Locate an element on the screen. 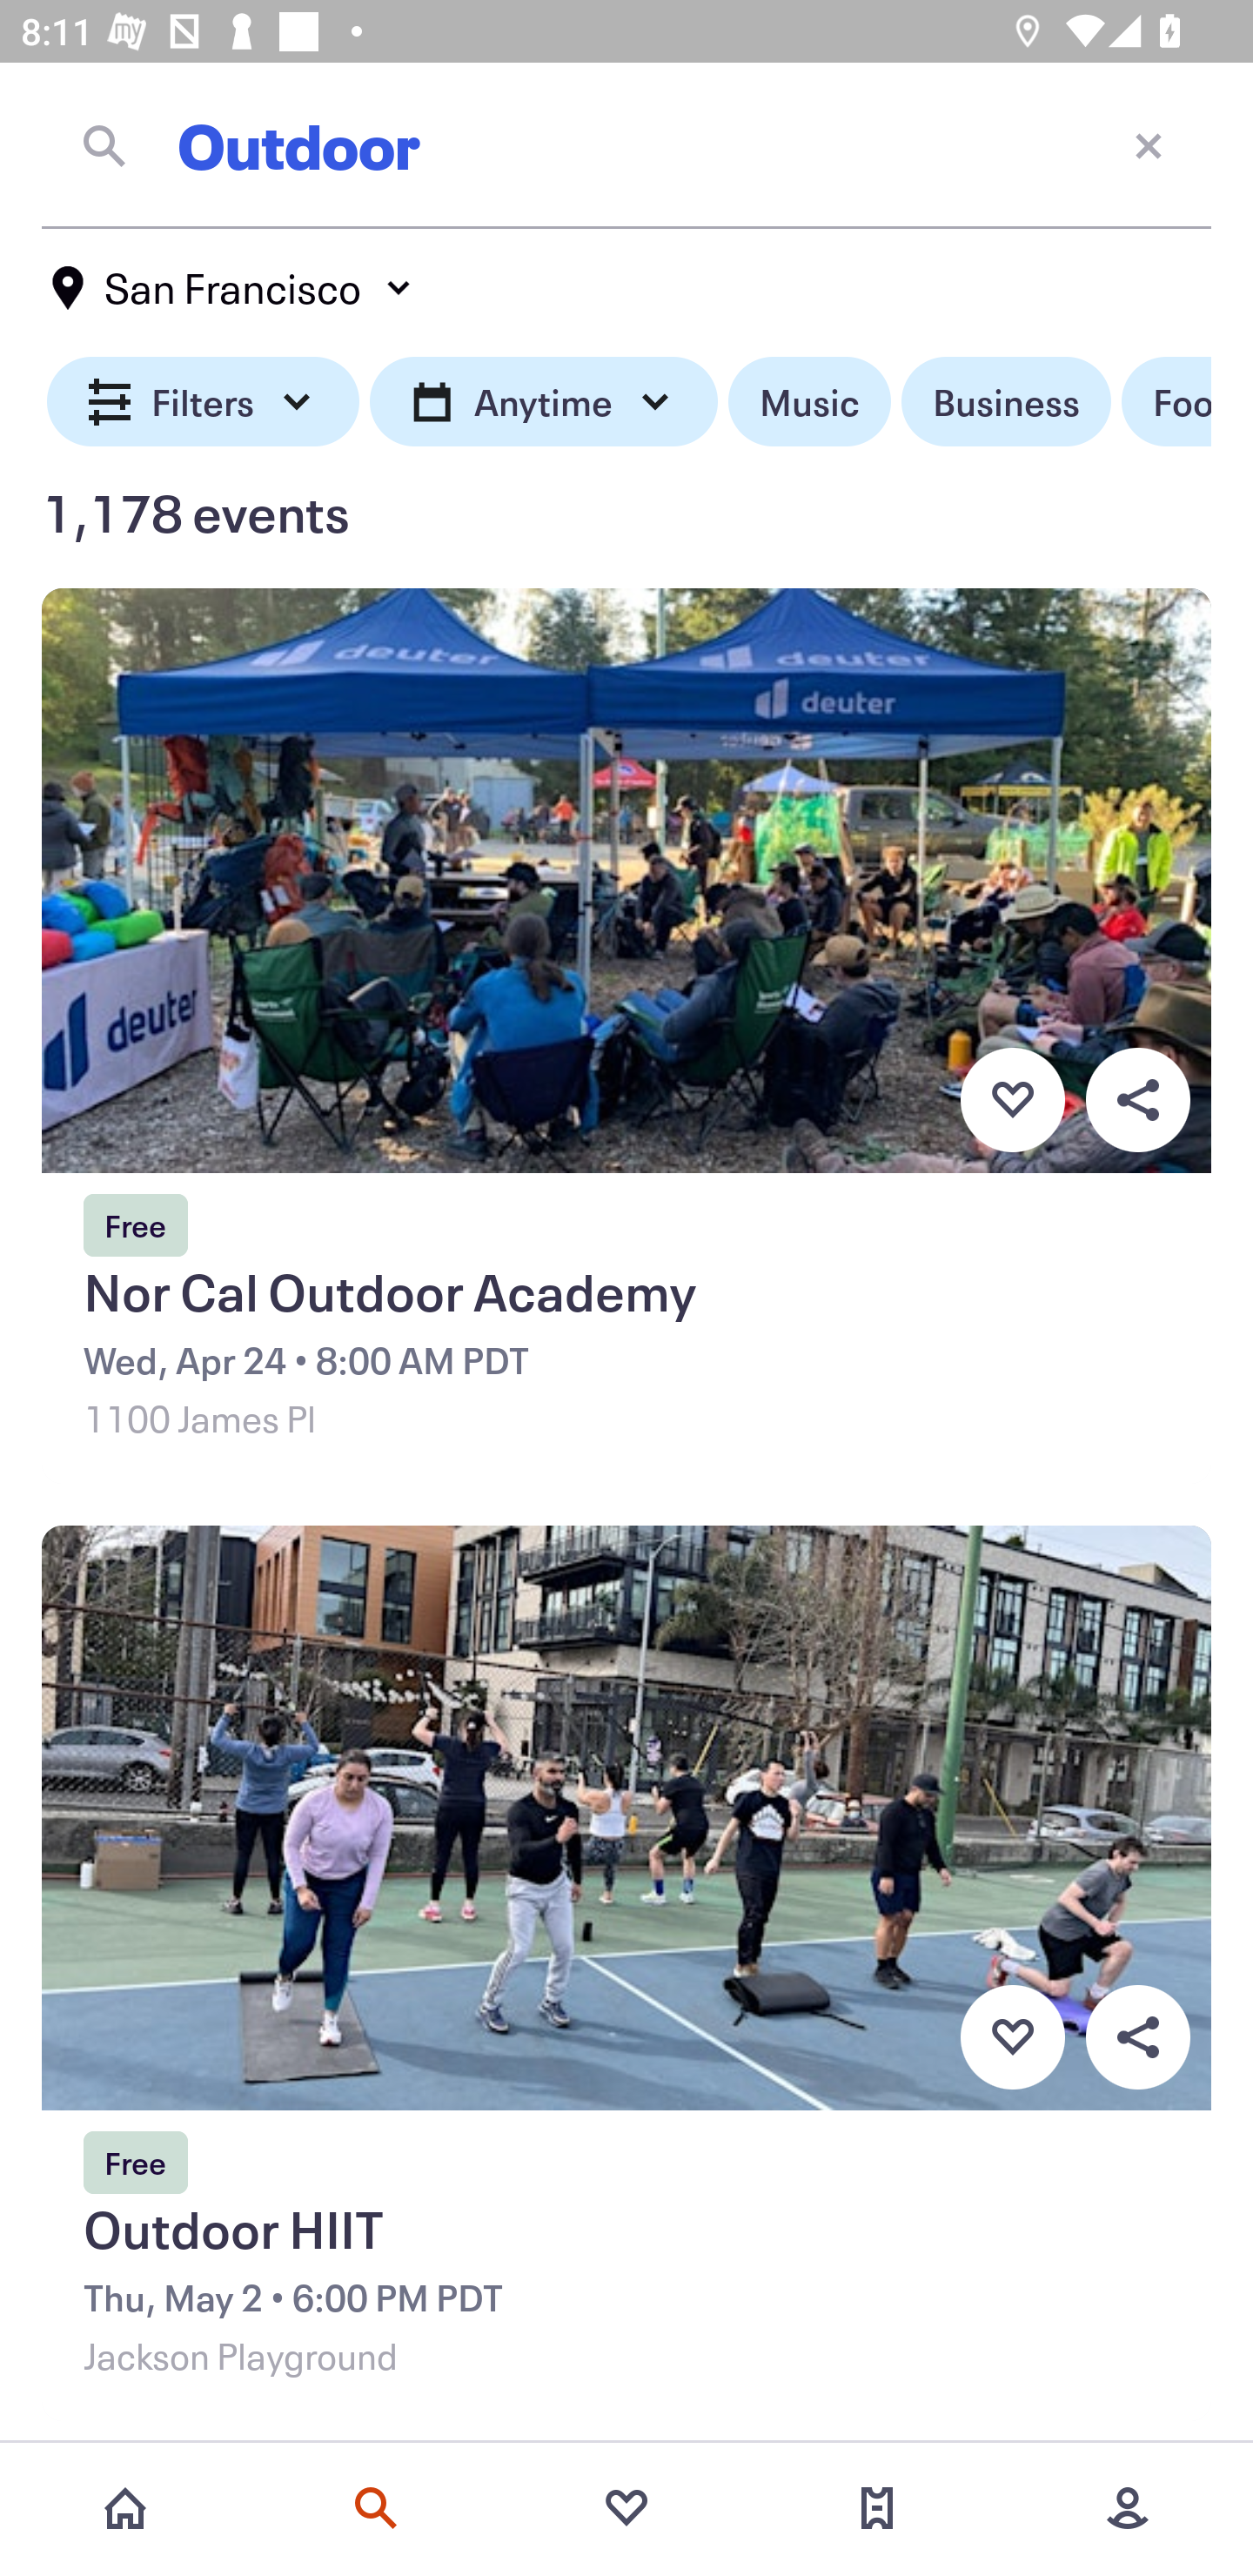 Image resolution: width=1253 pixels, height=2576 pixels. Close current screen is located at coordinates (1149, 144).